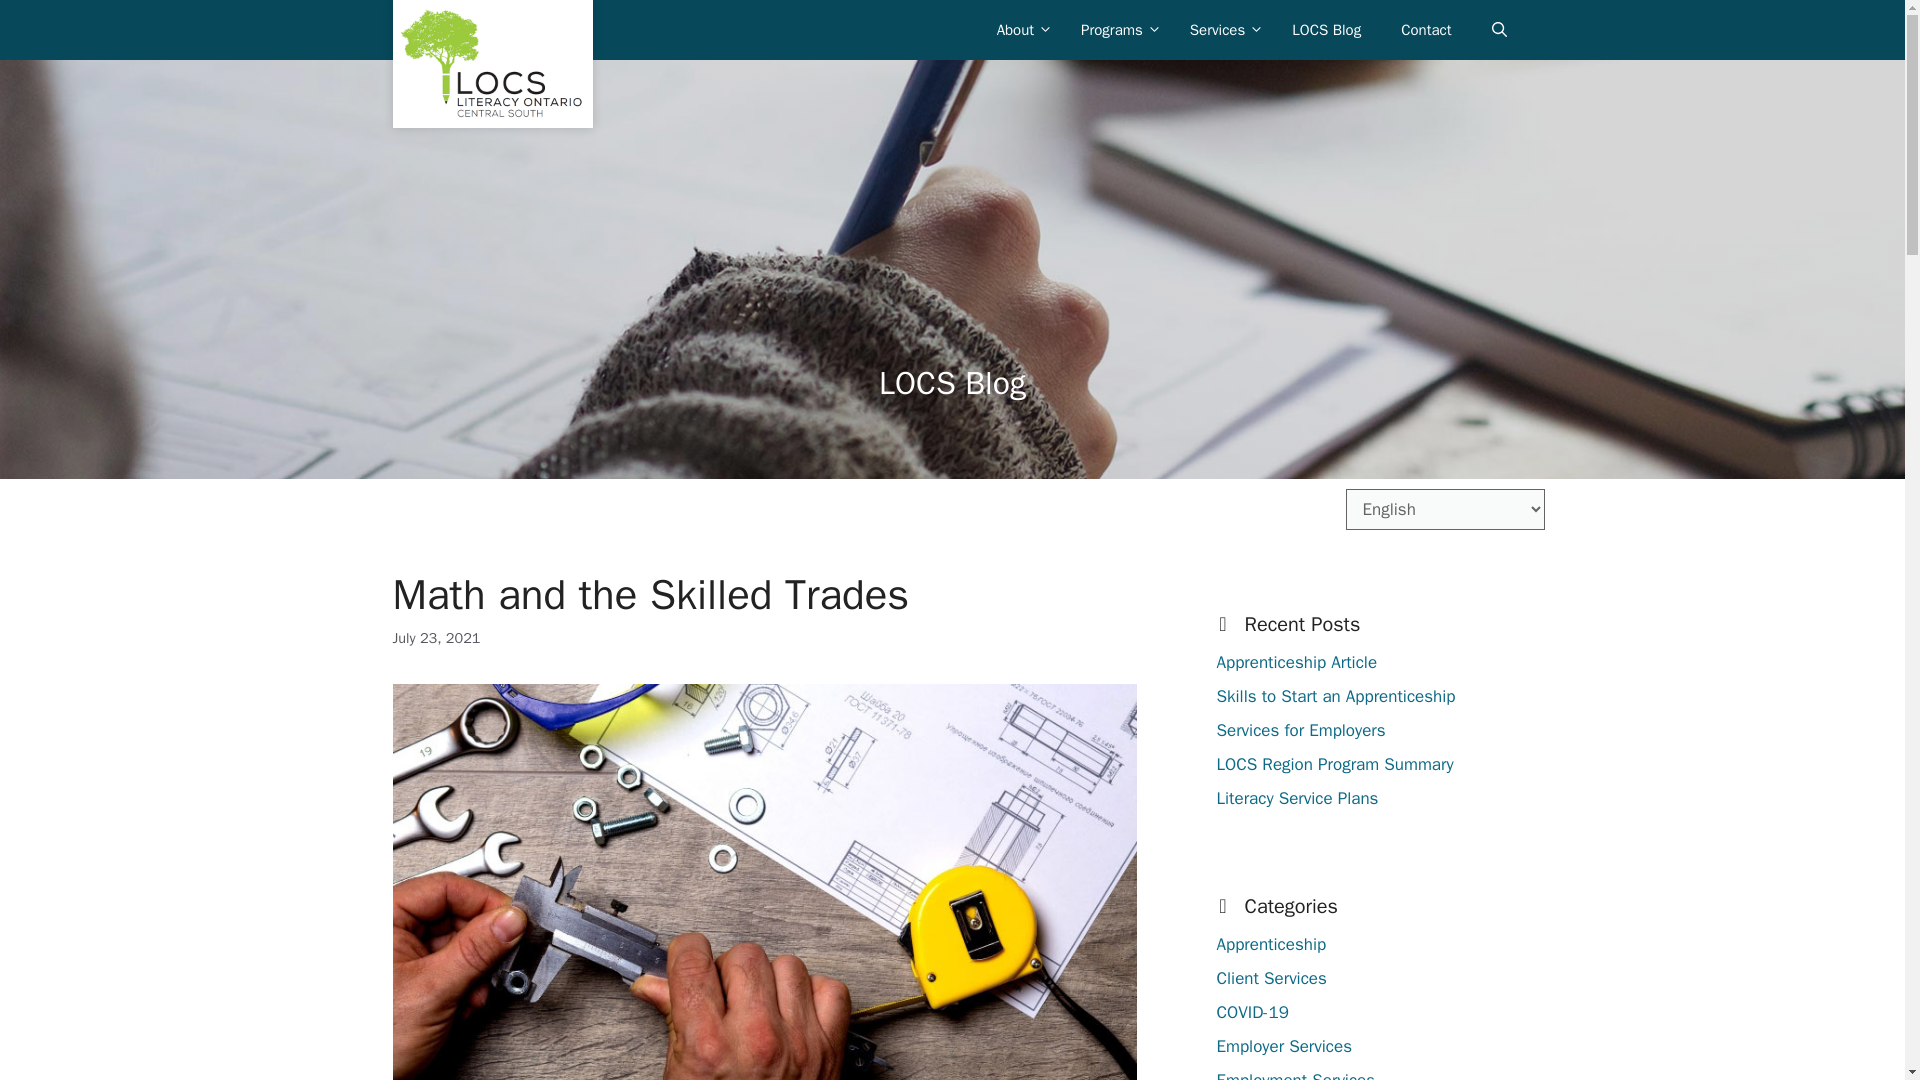  I want to click on Services, so click(1220, 30).